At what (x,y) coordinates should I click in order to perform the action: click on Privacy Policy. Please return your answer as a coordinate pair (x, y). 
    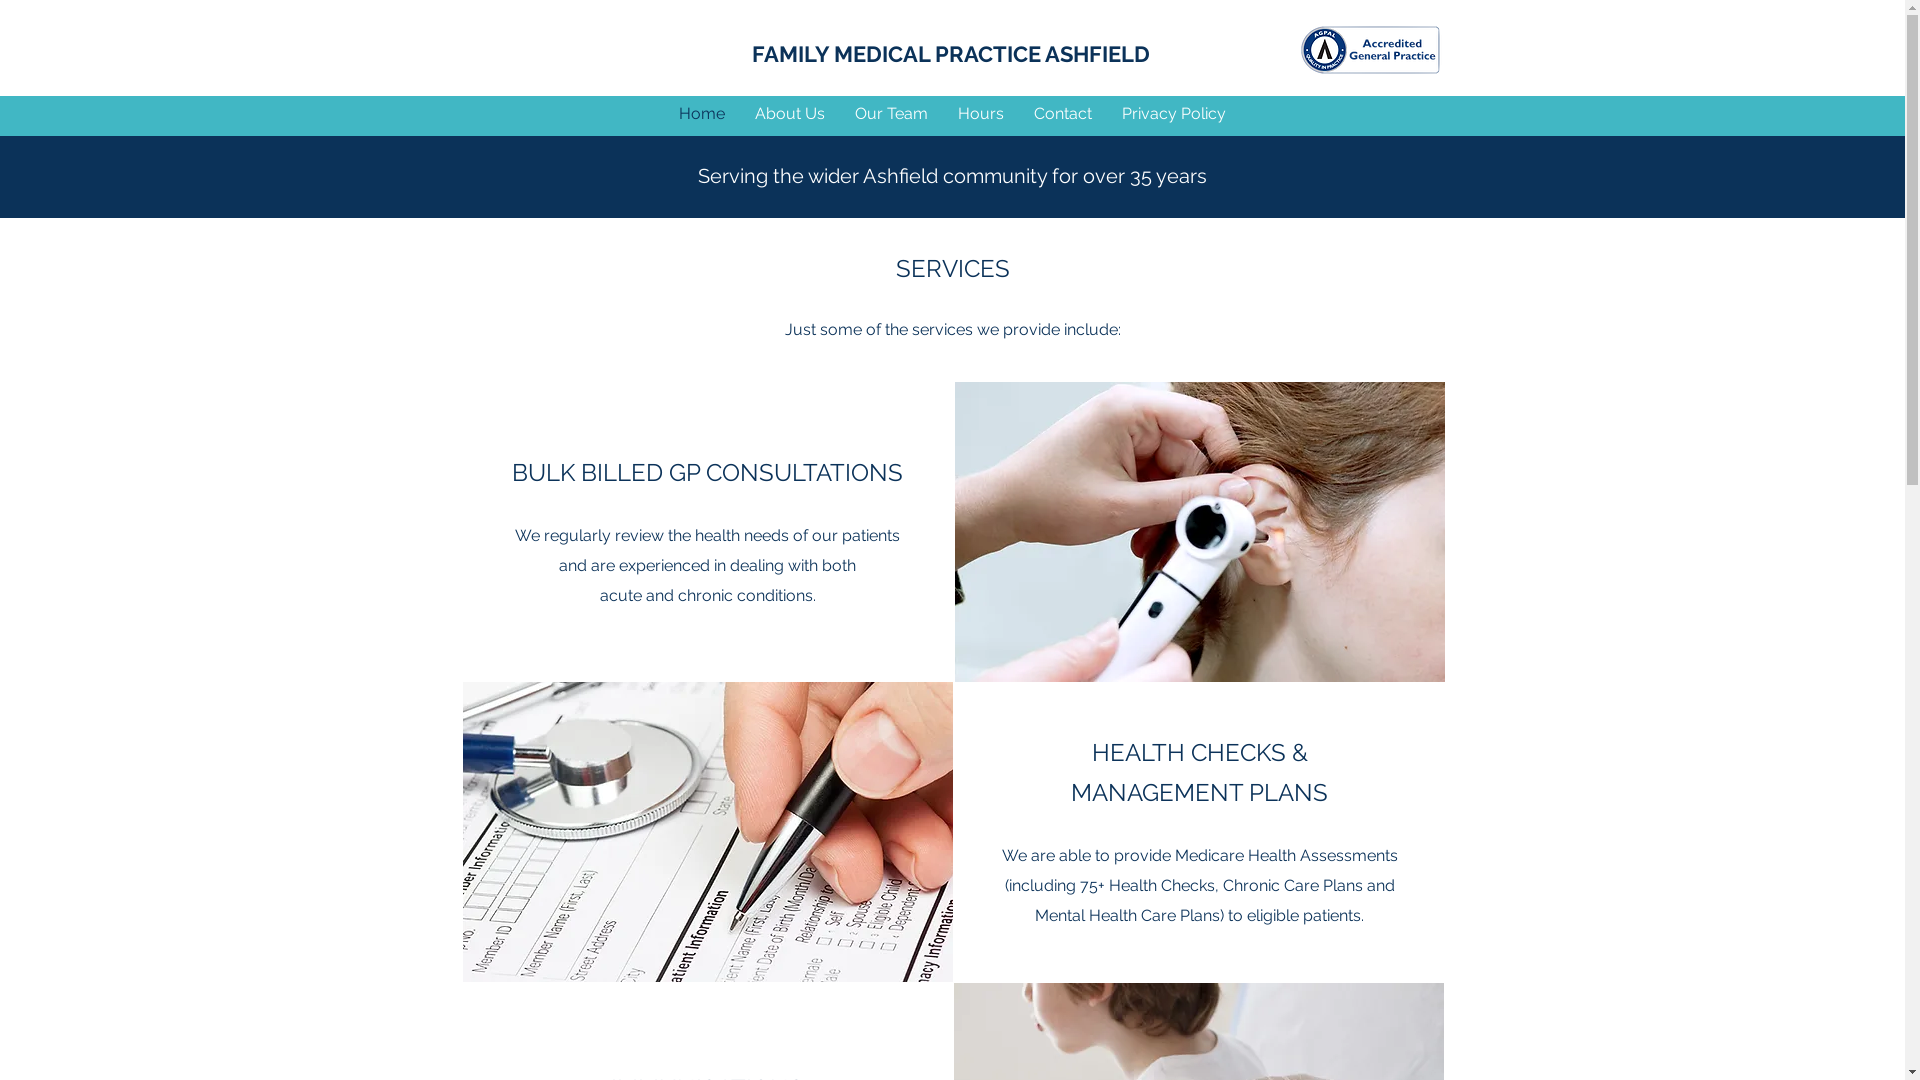
    Looking at the image, I should click on (1174, 113).